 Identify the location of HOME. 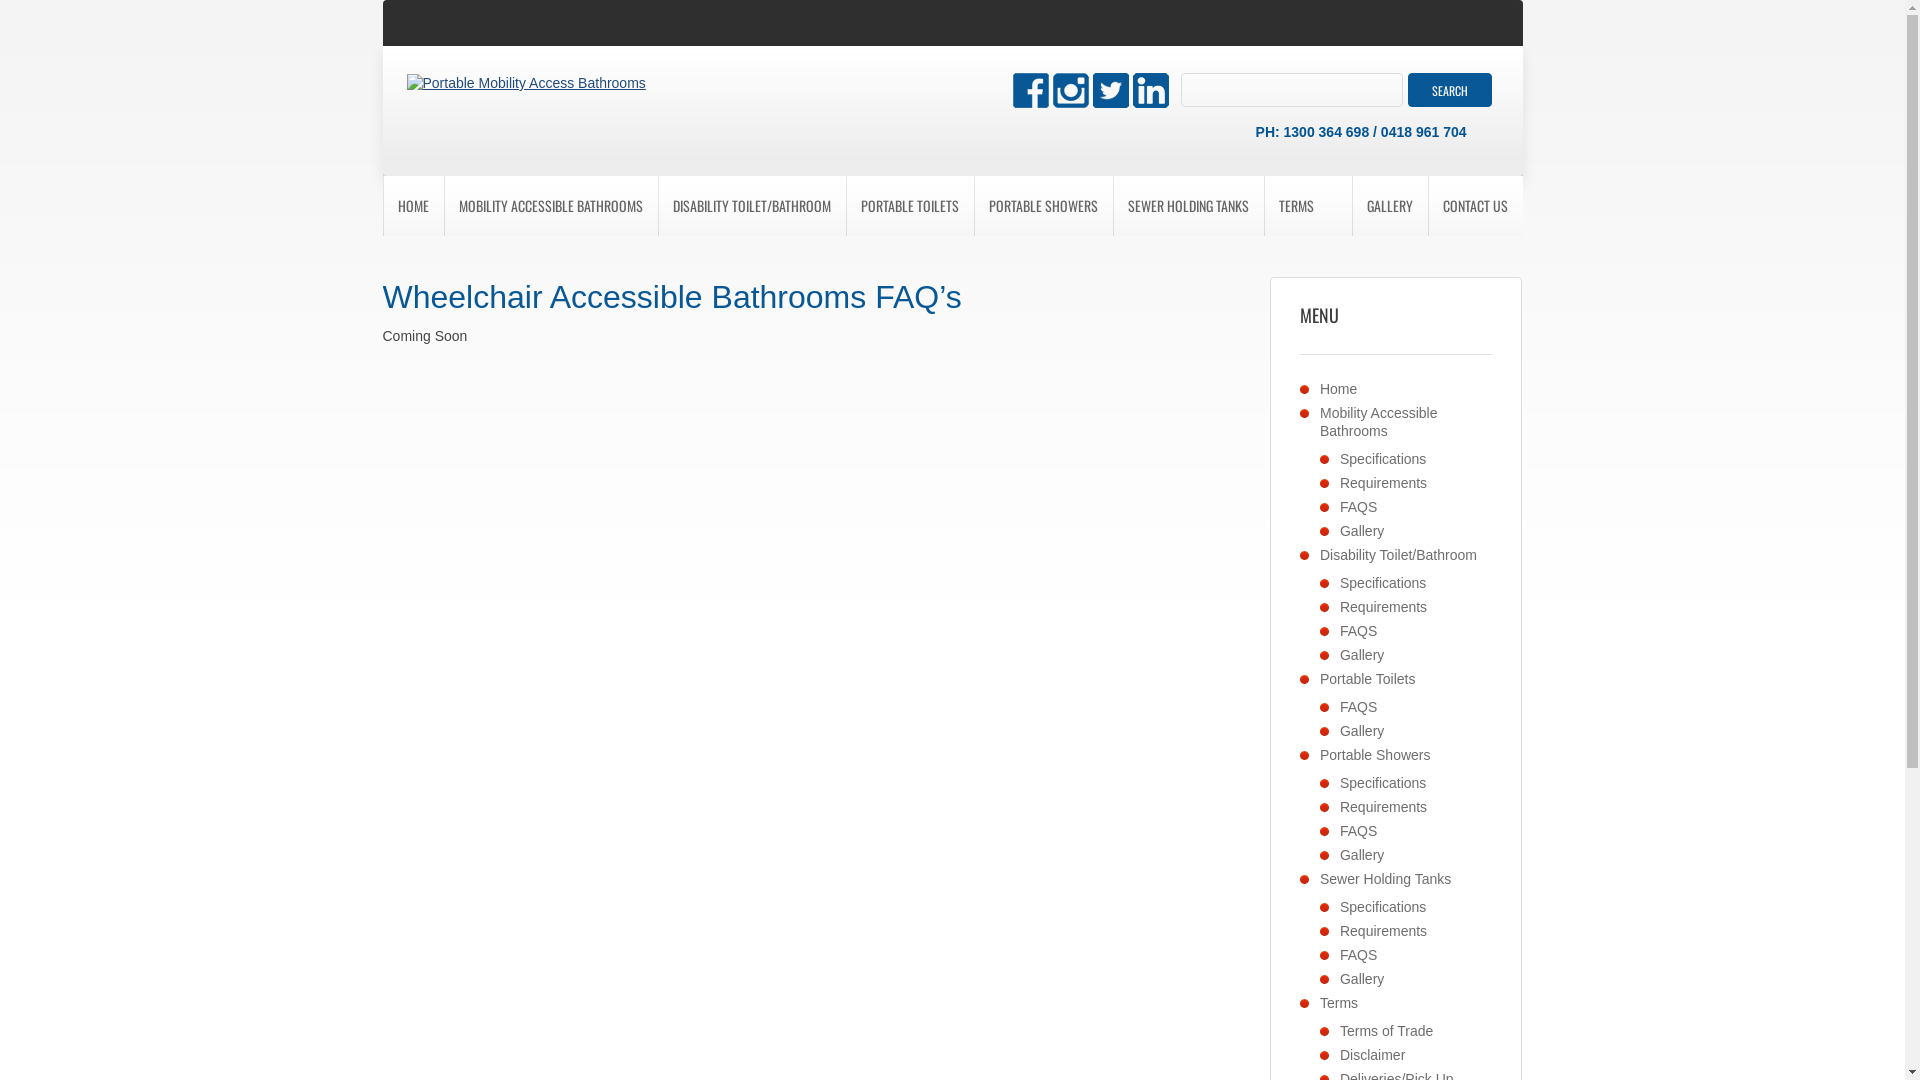
(412, 206).